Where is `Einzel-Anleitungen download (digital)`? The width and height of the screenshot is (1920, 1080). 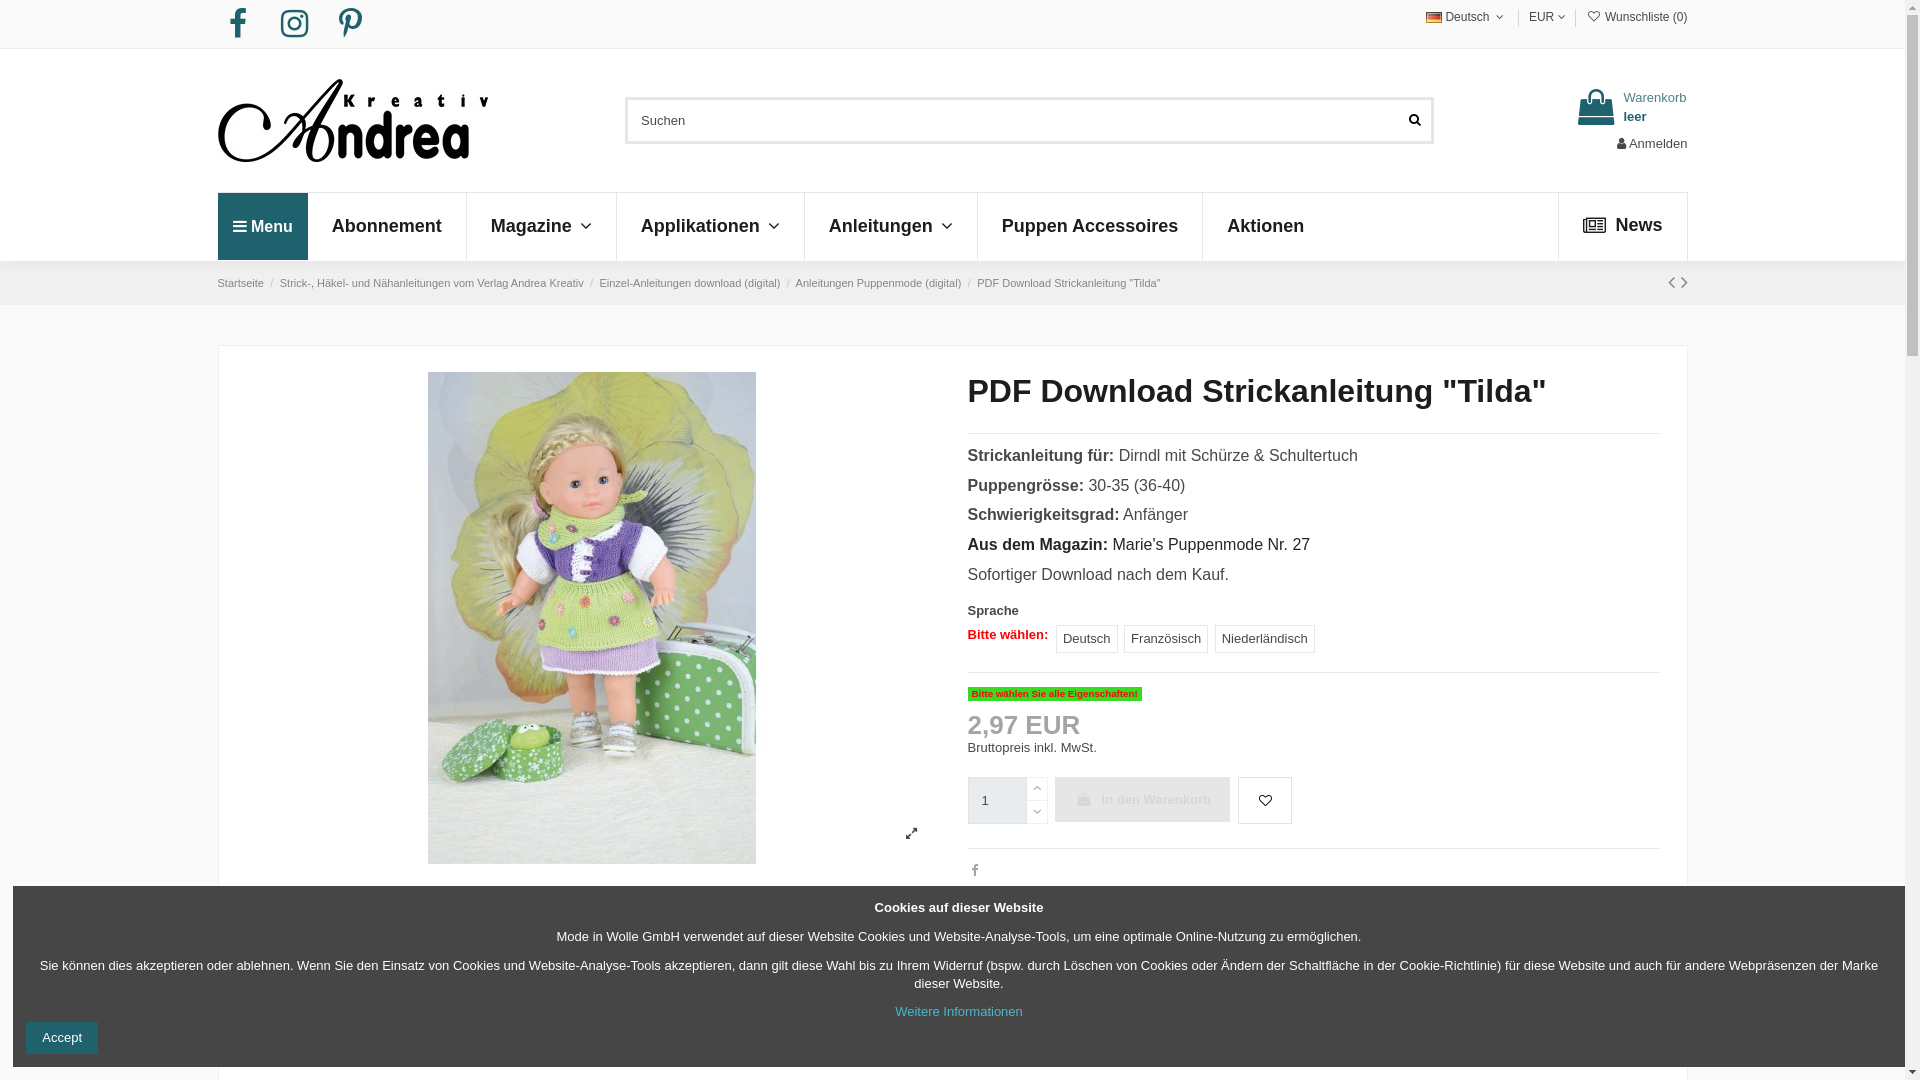
Einzel-Anleitungen download (digital) is located at coordinates (690, 283).